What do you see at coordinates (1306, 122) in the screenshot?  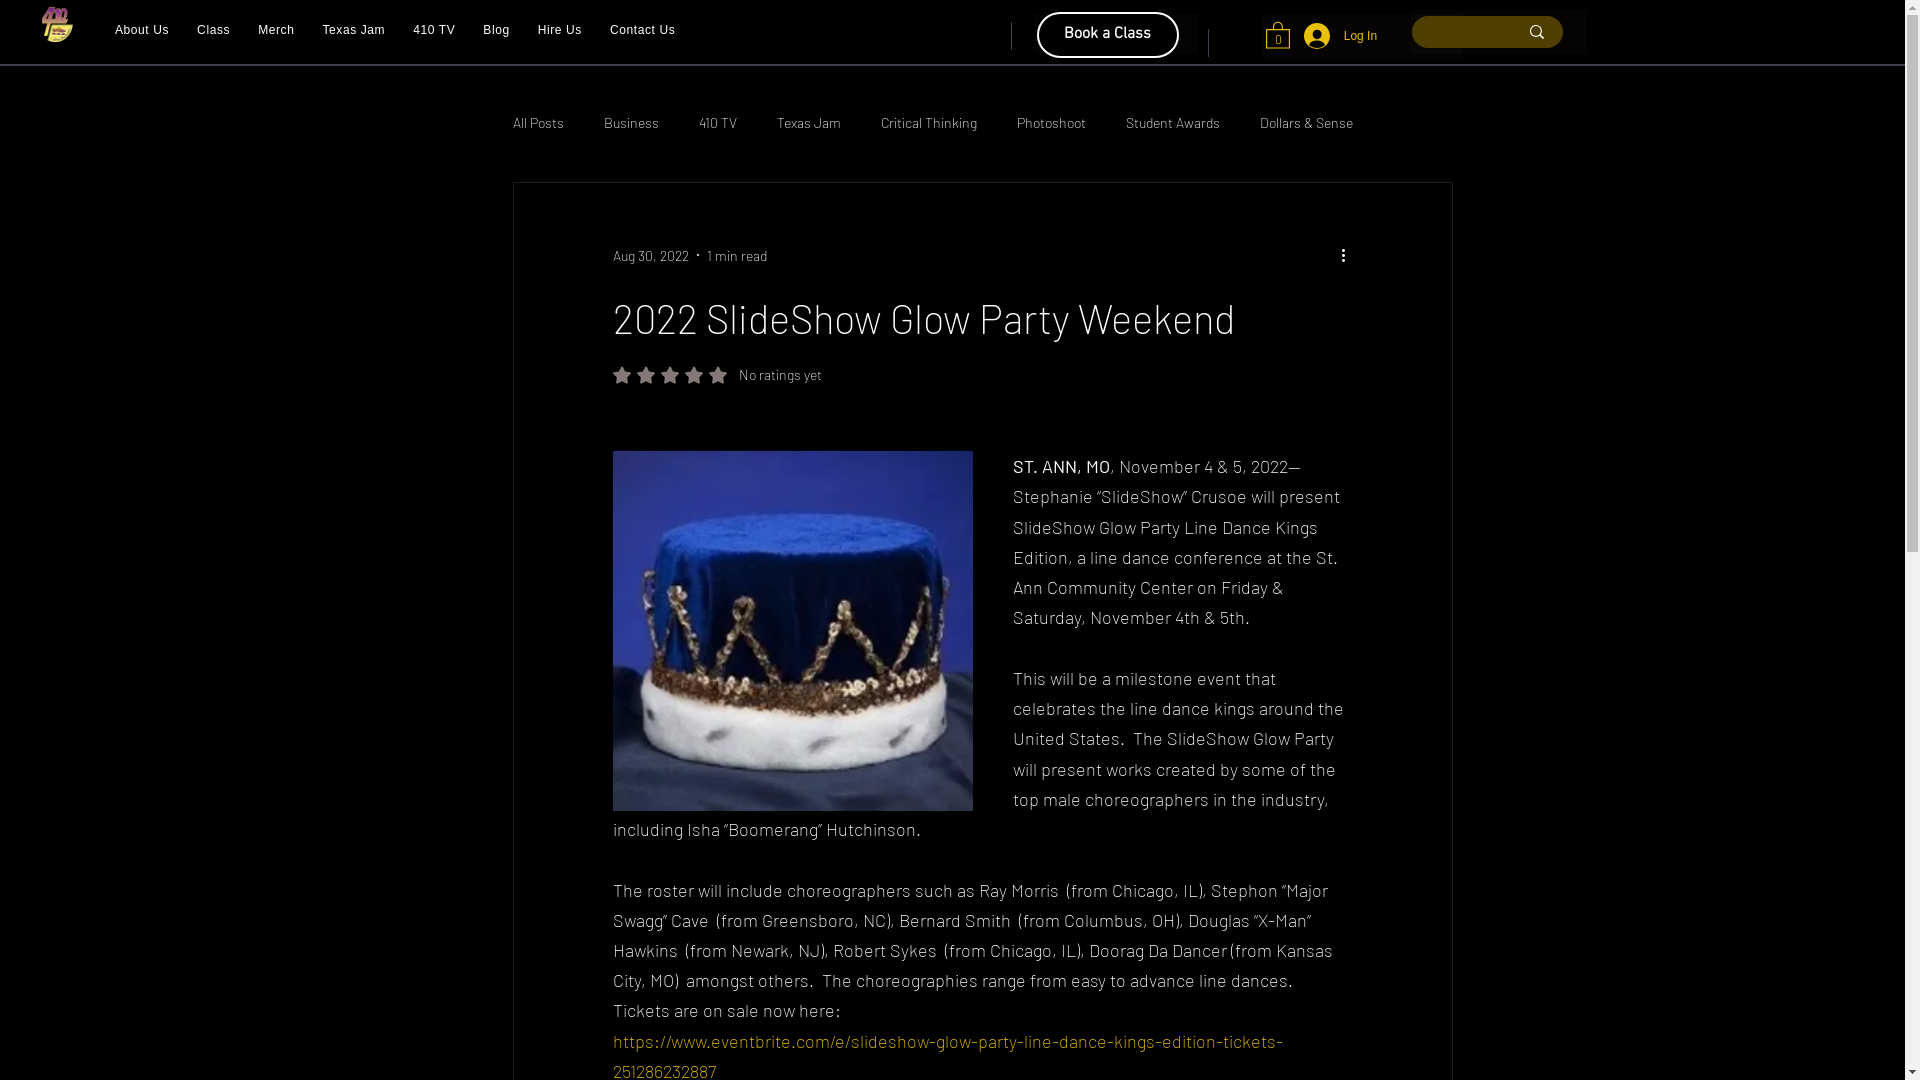 I see `Dollars & Sense` at bounding box center [1306, 122].